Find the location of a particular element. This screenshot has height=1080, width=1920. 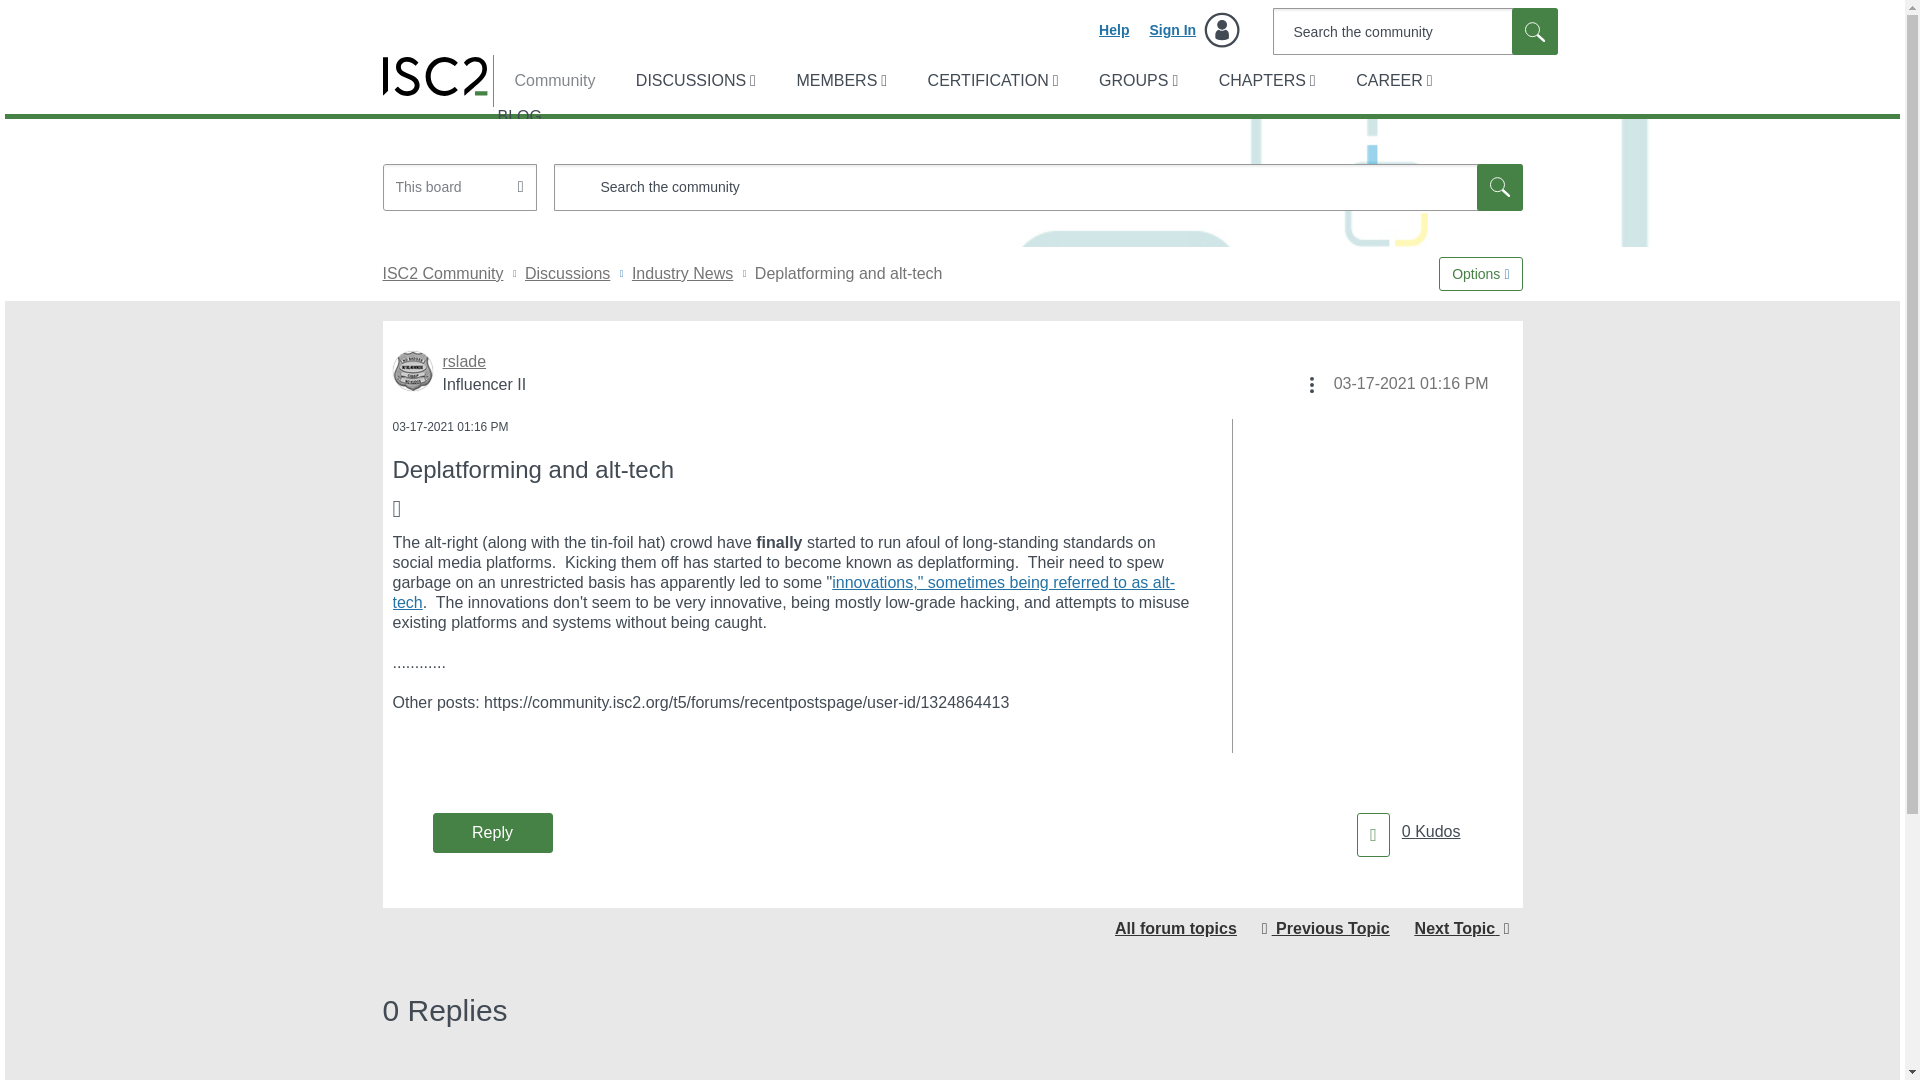

Community is located at coordinates (544, 80).